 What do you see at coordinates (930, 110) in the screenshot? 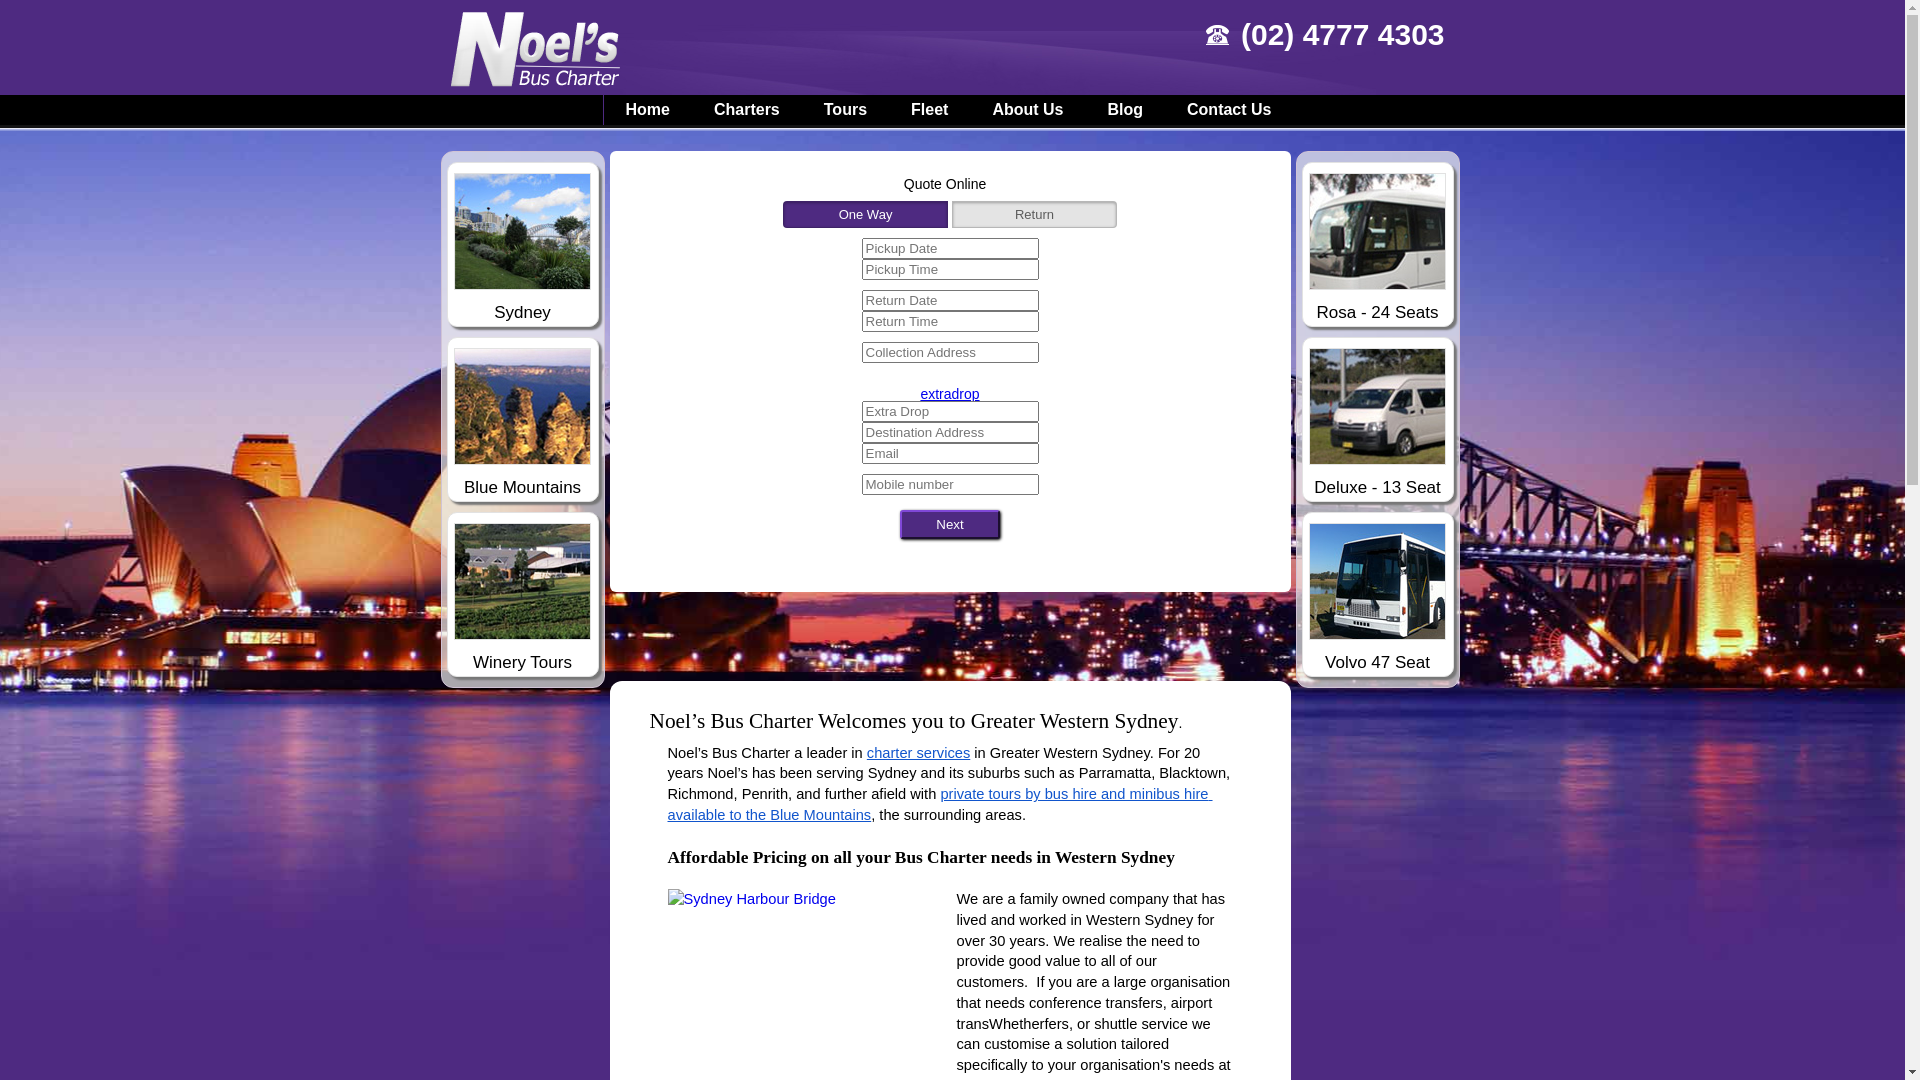
I see `Fleet` at bounding box center [930, 110].